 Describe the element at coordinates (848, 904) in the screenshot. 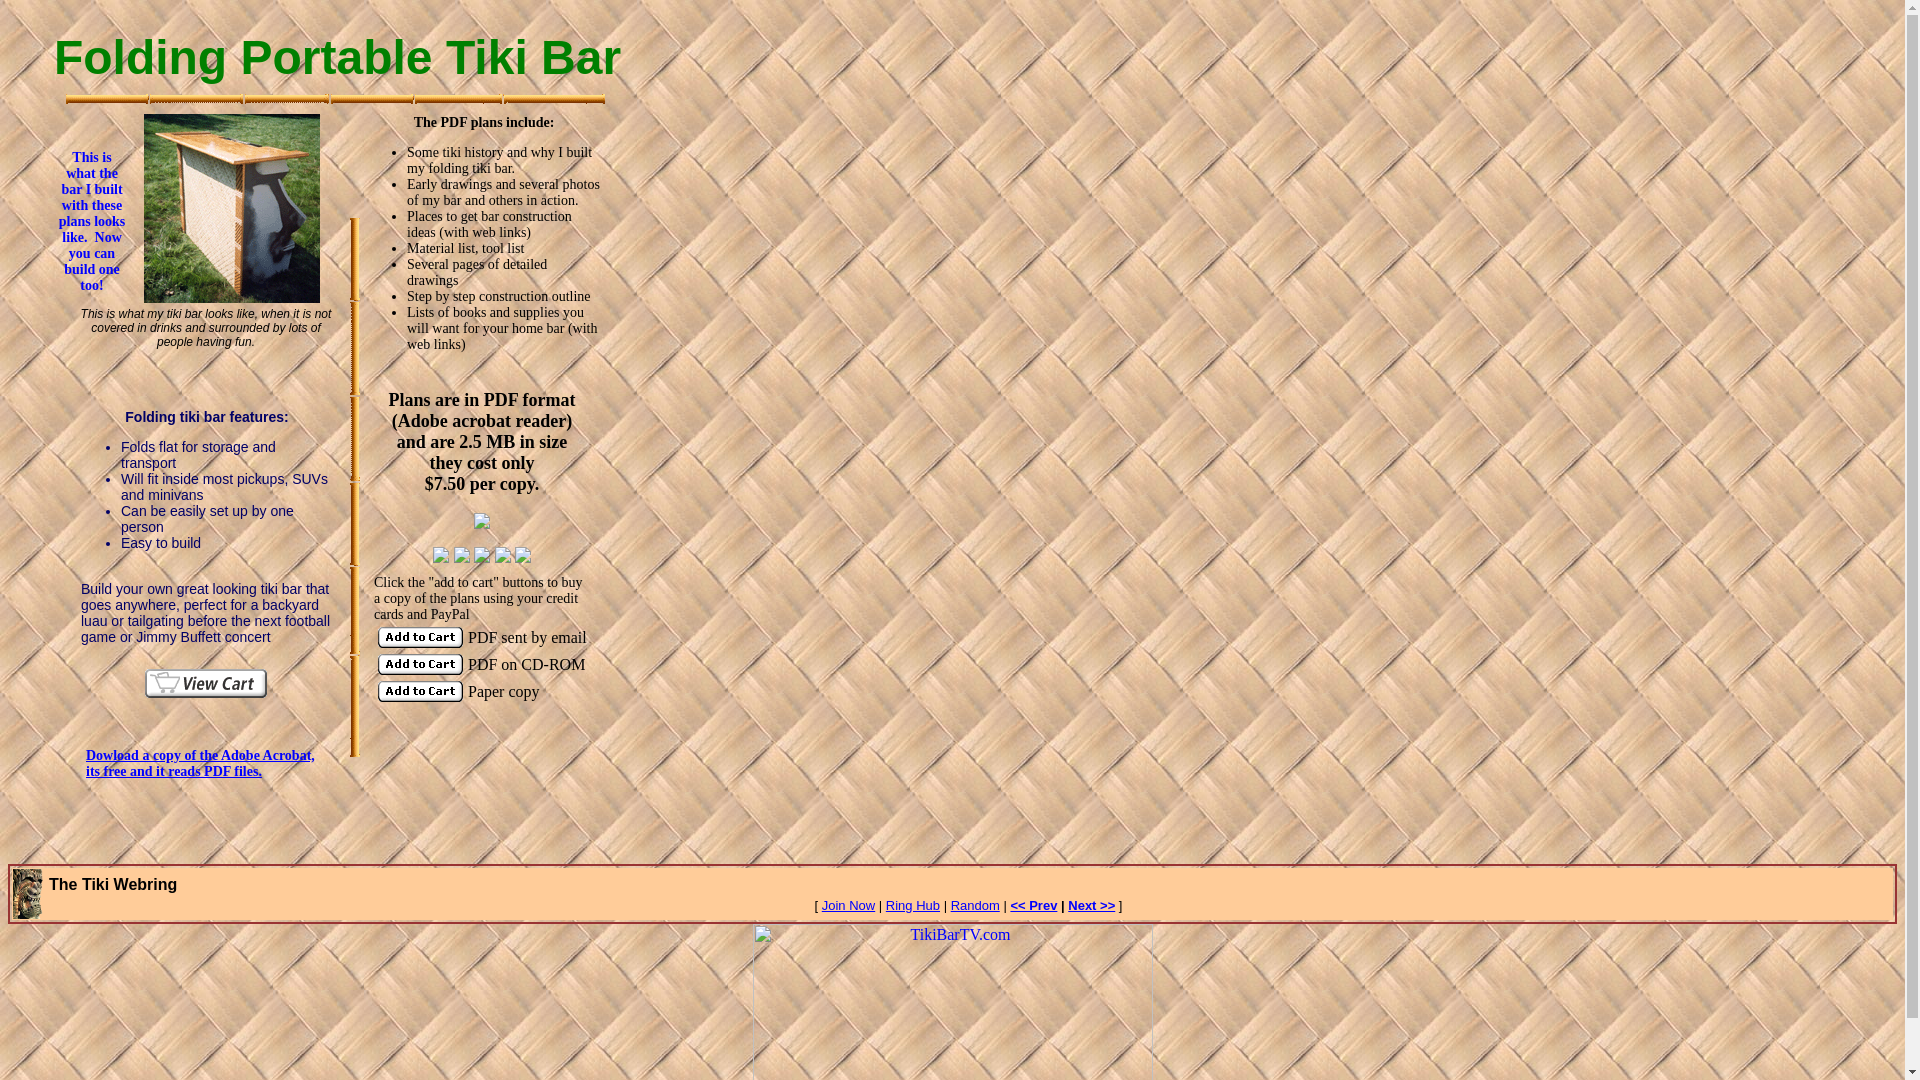

I see `Join Now` at that location.